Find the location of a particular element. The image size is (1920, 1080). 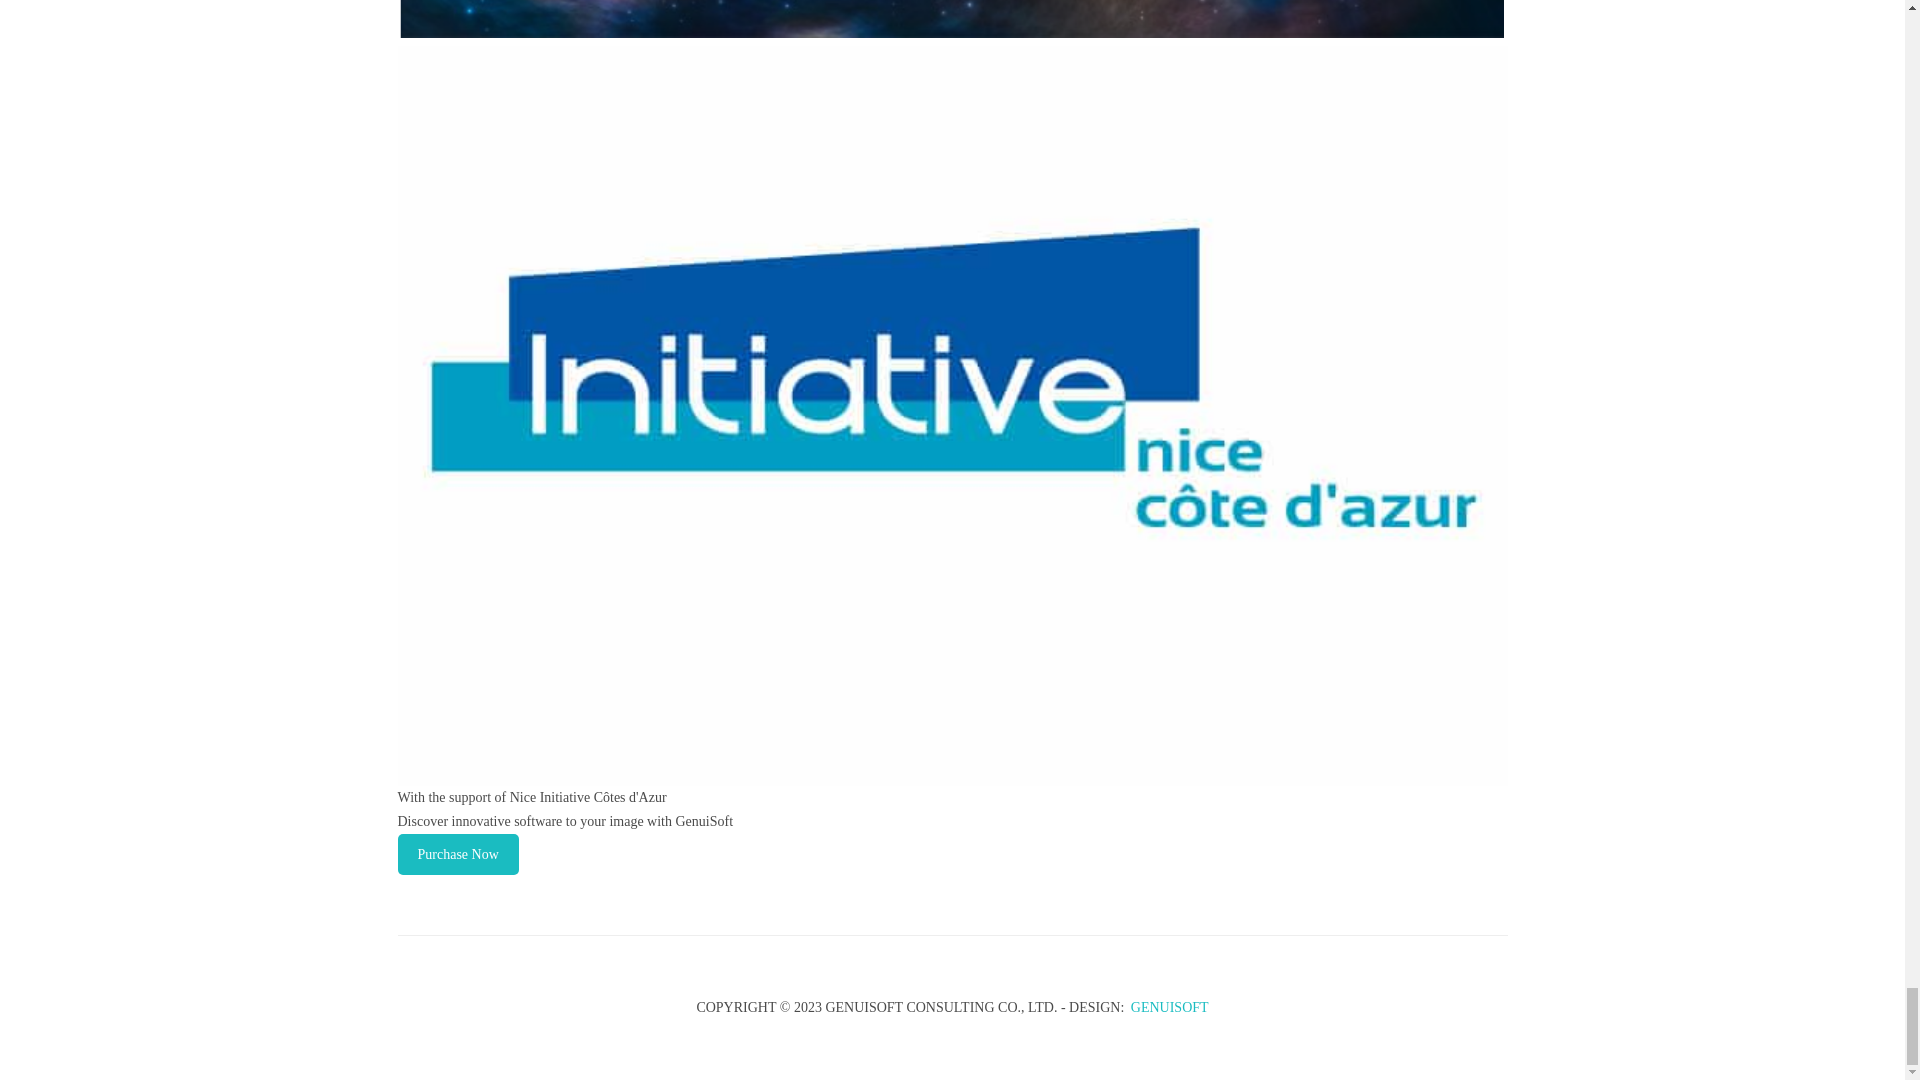

Purchase Now is located at coordinates (458, 854).